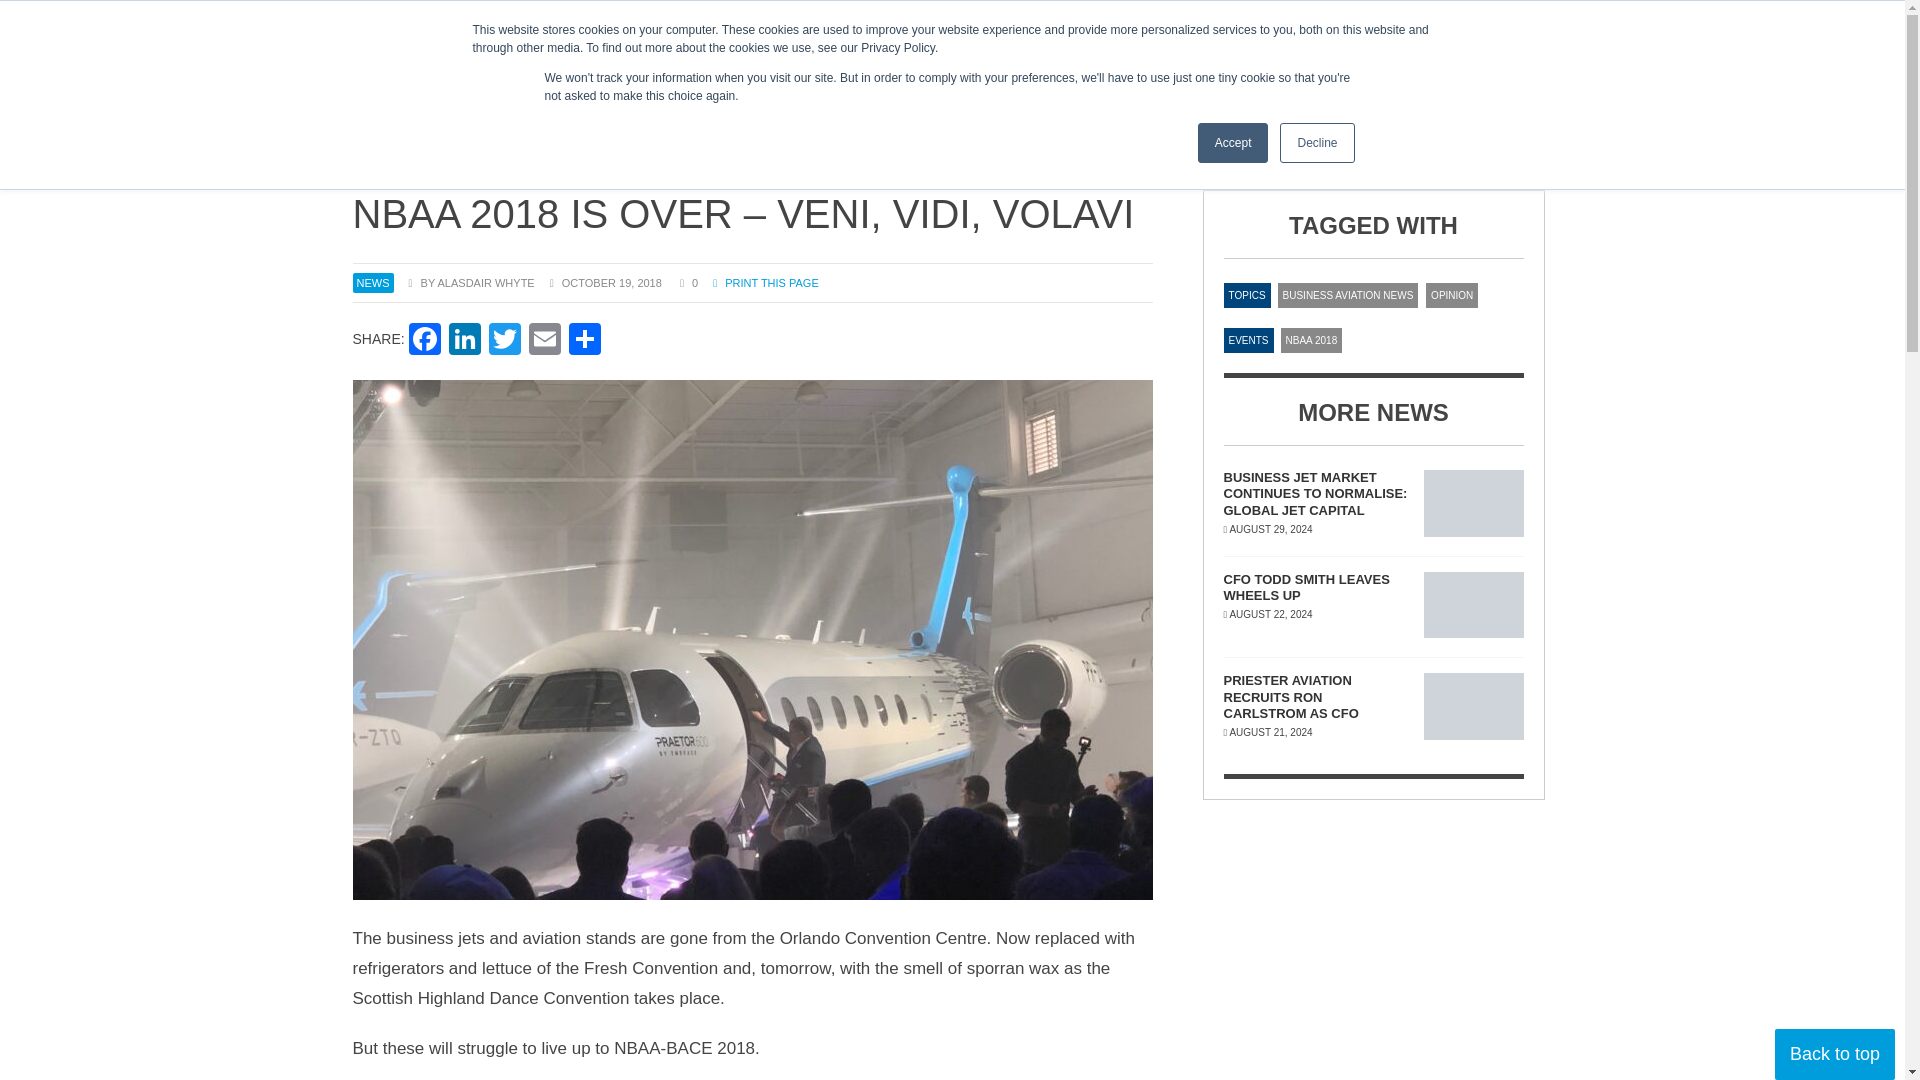 The image size is (1920, 1080). What do you see at coordinates (425, 340) in the screenshot?
I see `Facebook` at bounding box center [425, 340].